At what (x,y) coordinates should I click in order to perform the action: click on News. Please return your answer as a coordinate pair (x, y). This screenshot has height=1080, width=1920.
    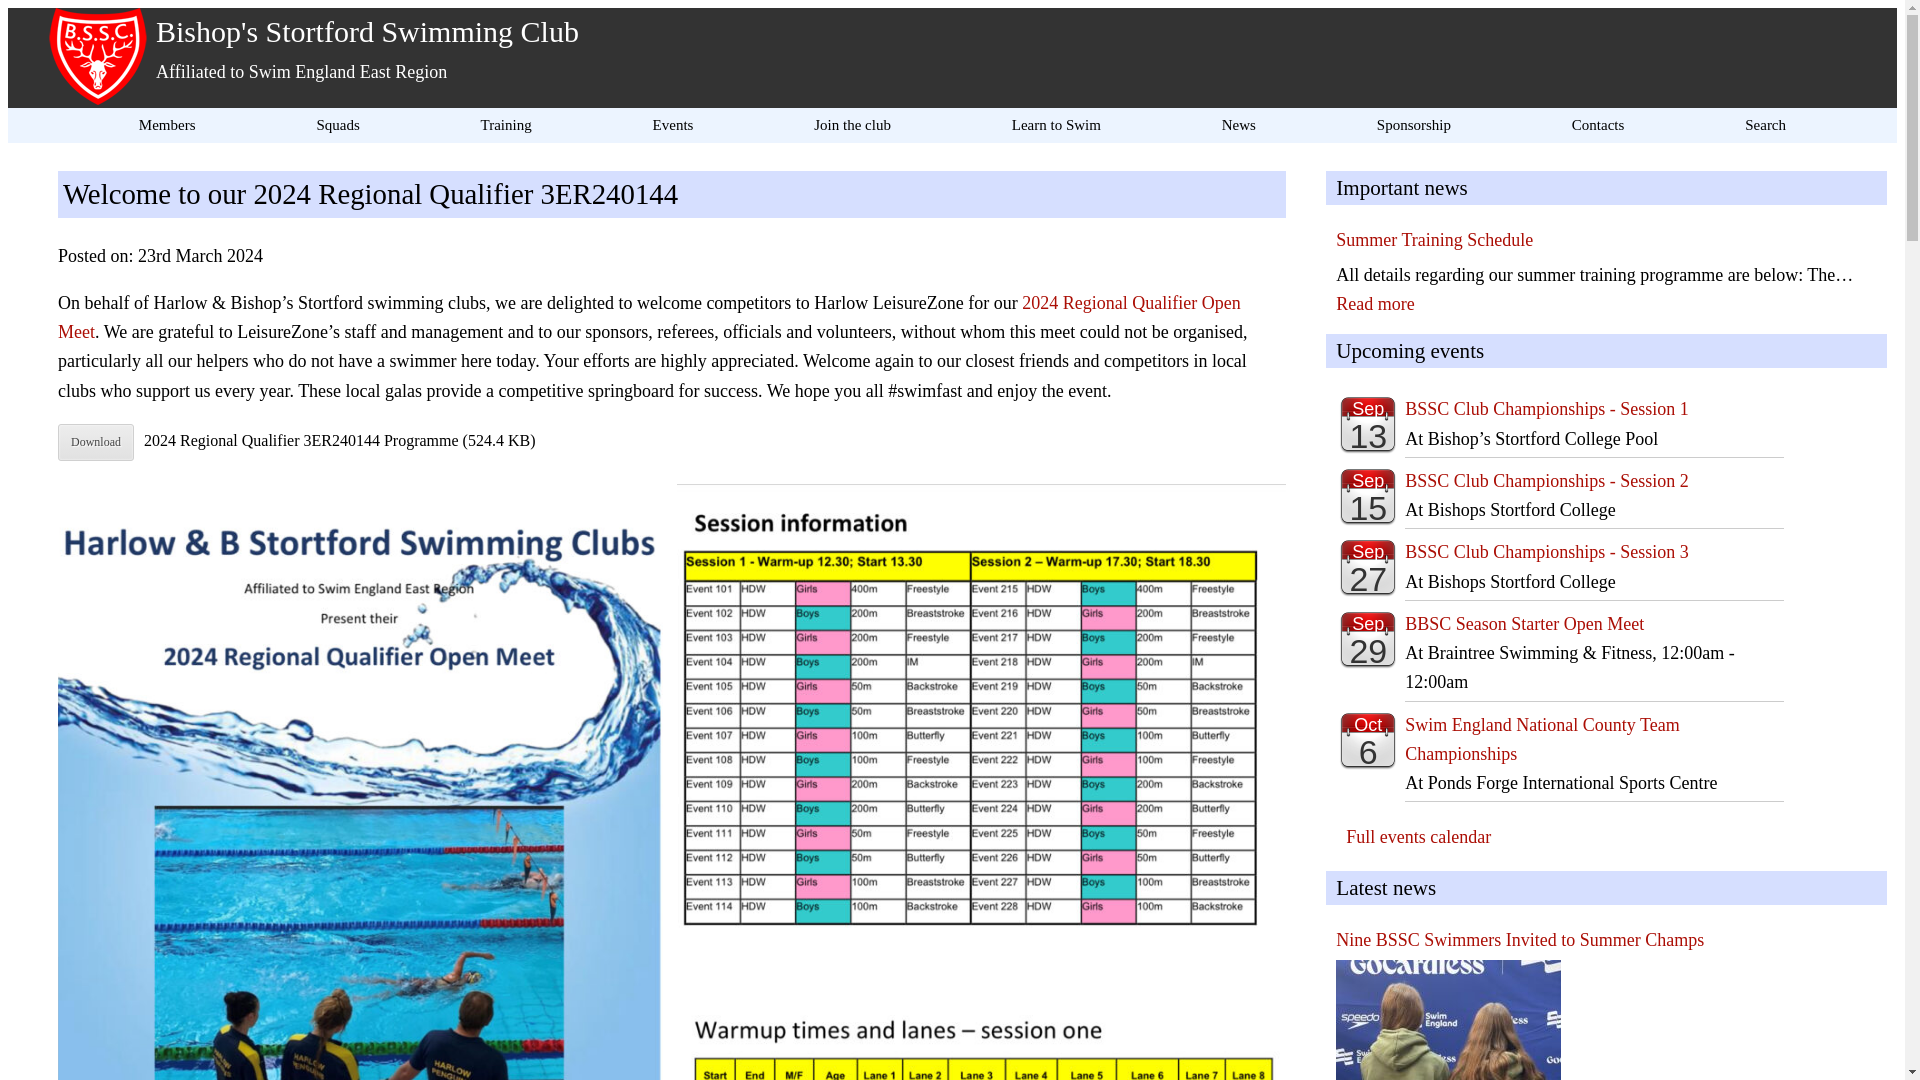
    Looking at the image, I should click on (1238, 125).